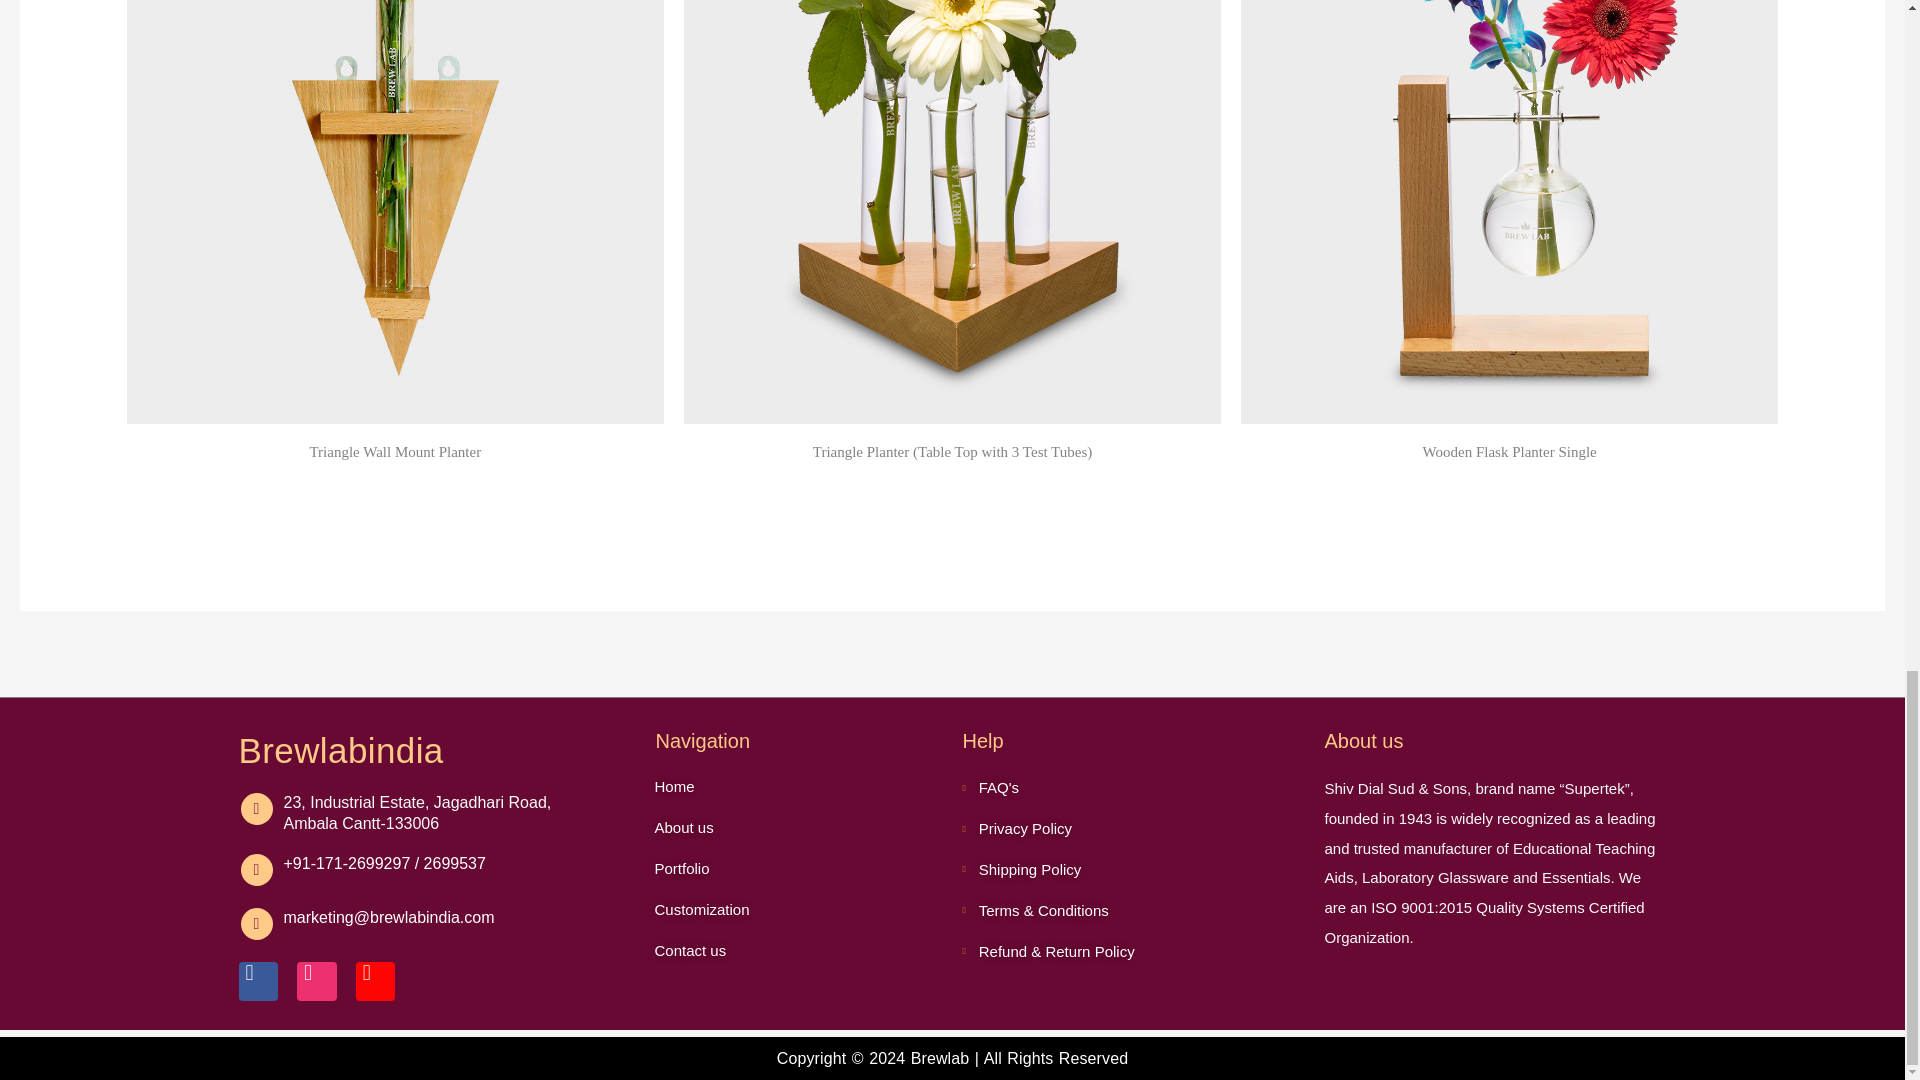  Describe the element at coordinates (766, 869) in the screenshot. I see `Portfolio` at that location.